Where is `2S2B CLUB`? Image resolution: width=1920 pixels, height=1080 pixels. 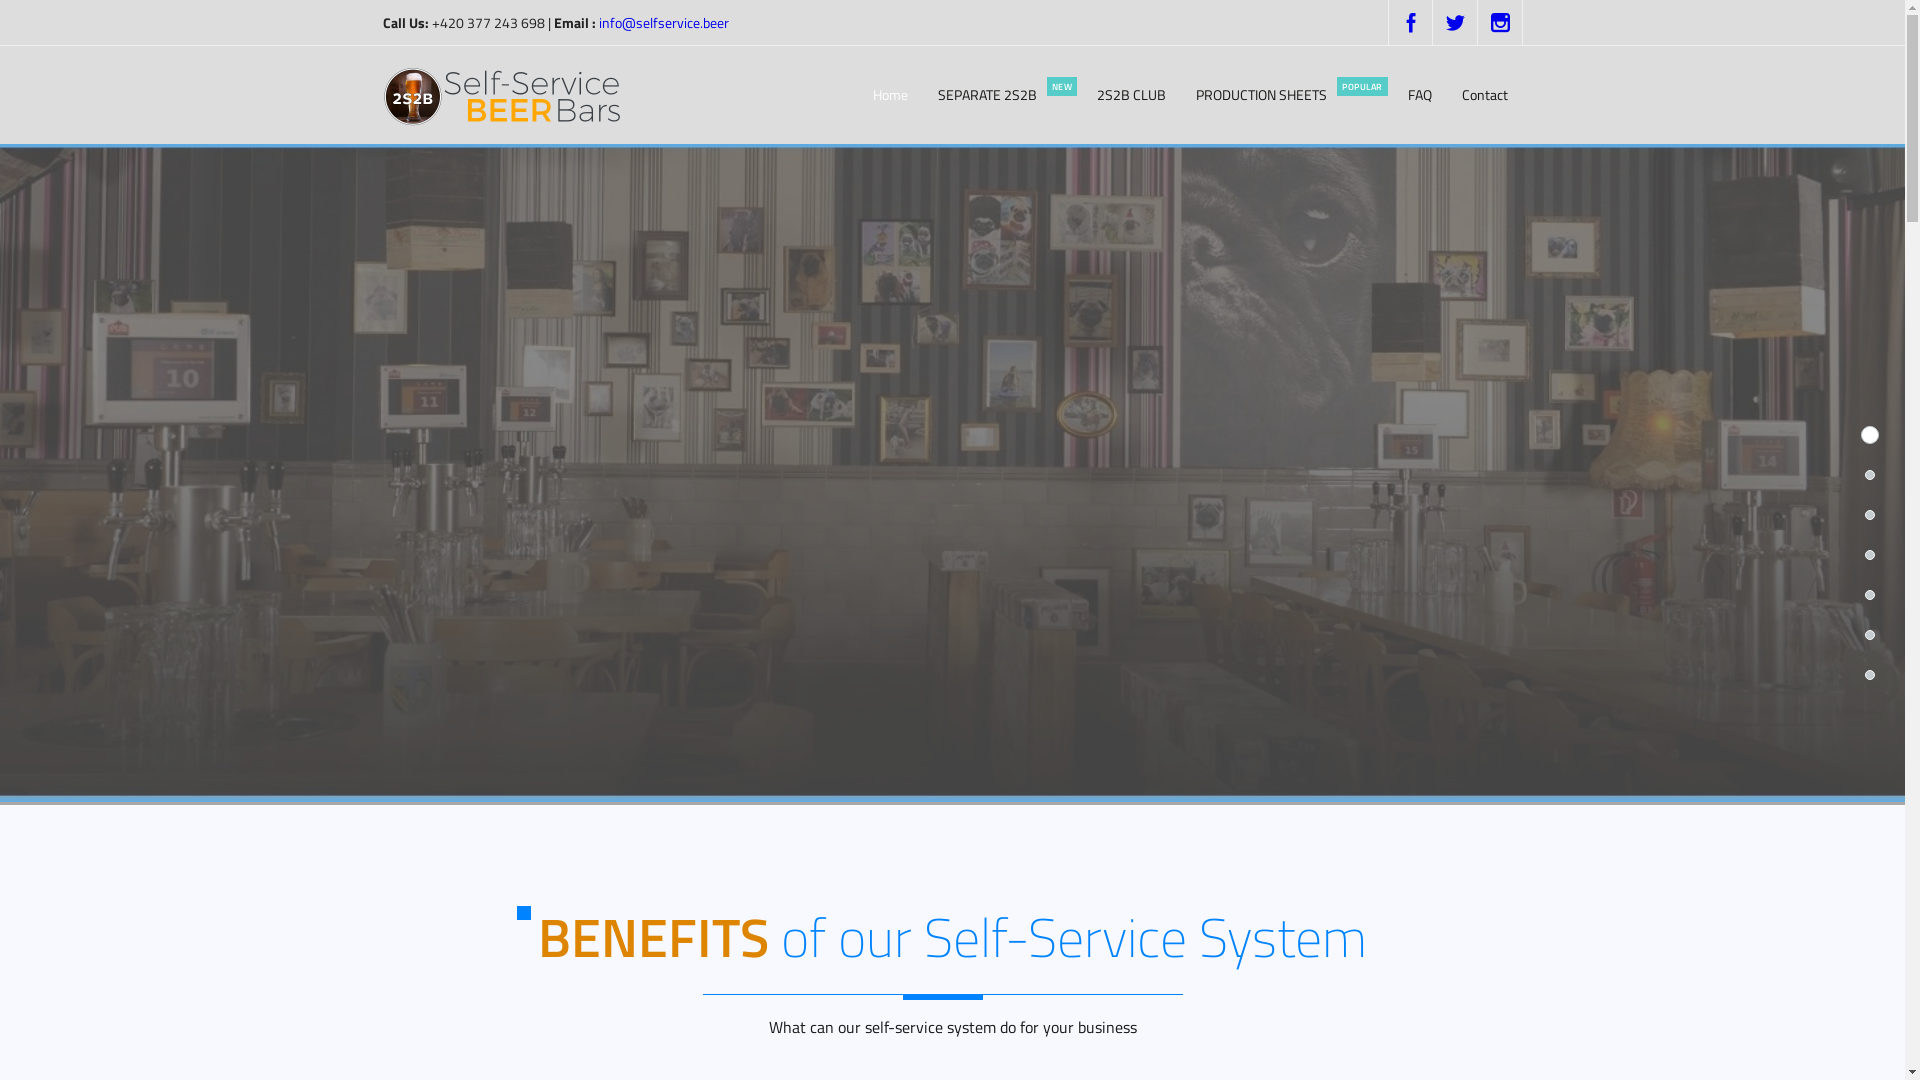 2S2B CLUB is located at coordinates (1132, 95).